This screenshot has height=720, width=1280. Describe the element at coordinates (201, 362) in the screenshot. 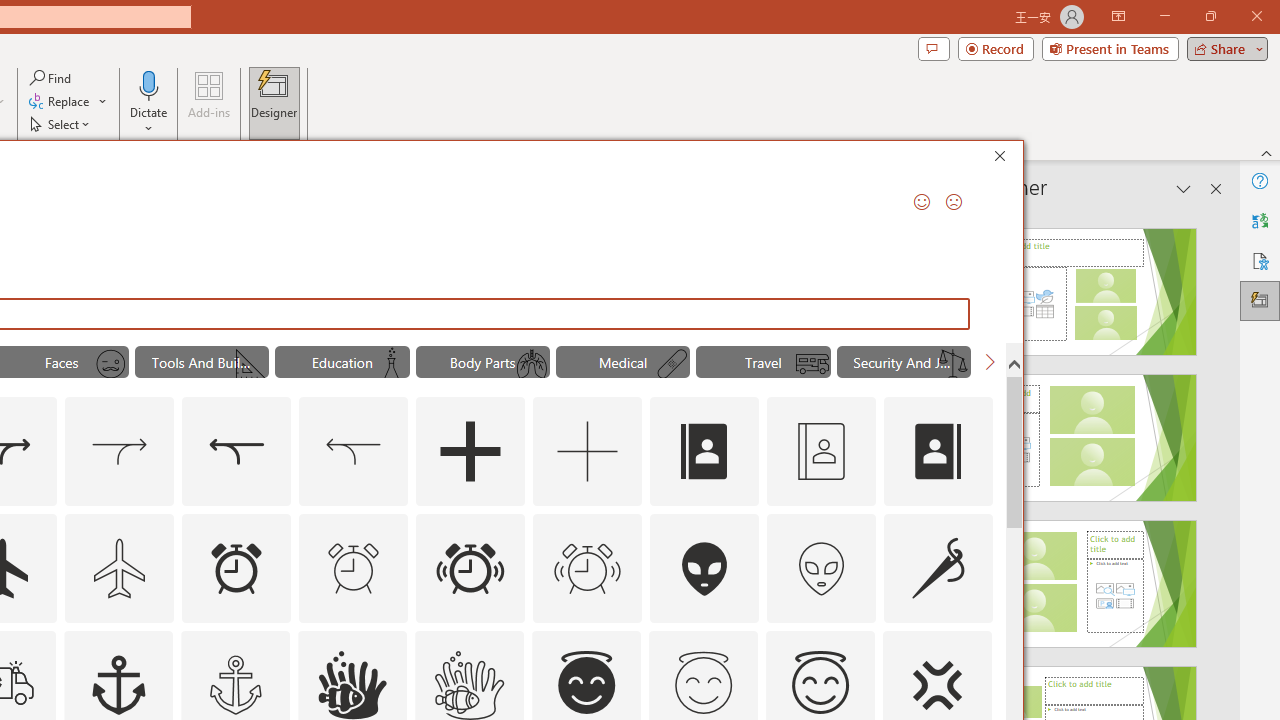

I see `"Tools And Building" Icons.` at that location.